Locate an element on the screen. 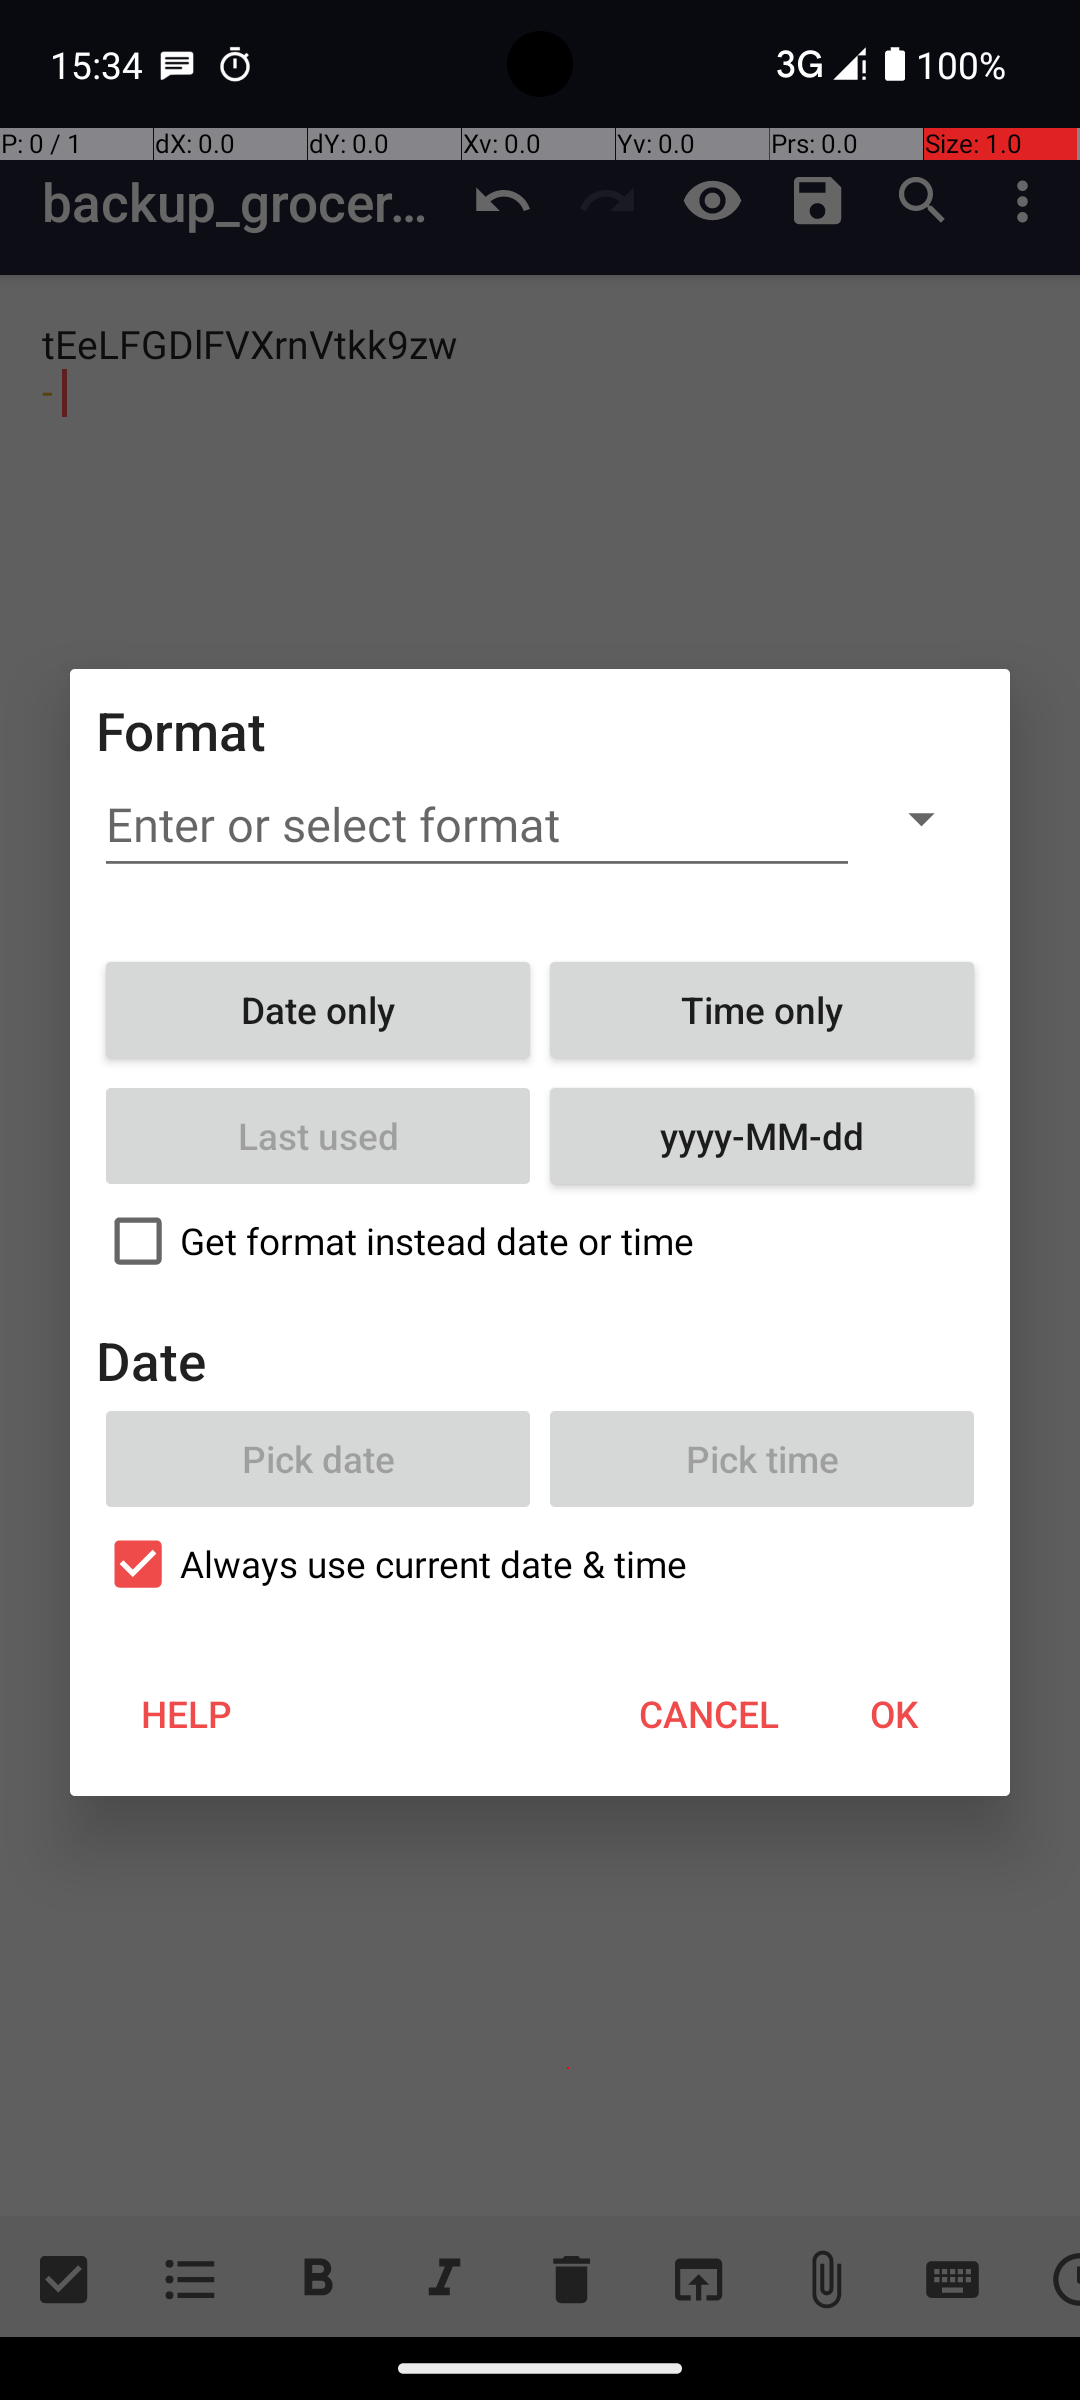  yyyy-MM-dd is located at coordinates (762, 1136).